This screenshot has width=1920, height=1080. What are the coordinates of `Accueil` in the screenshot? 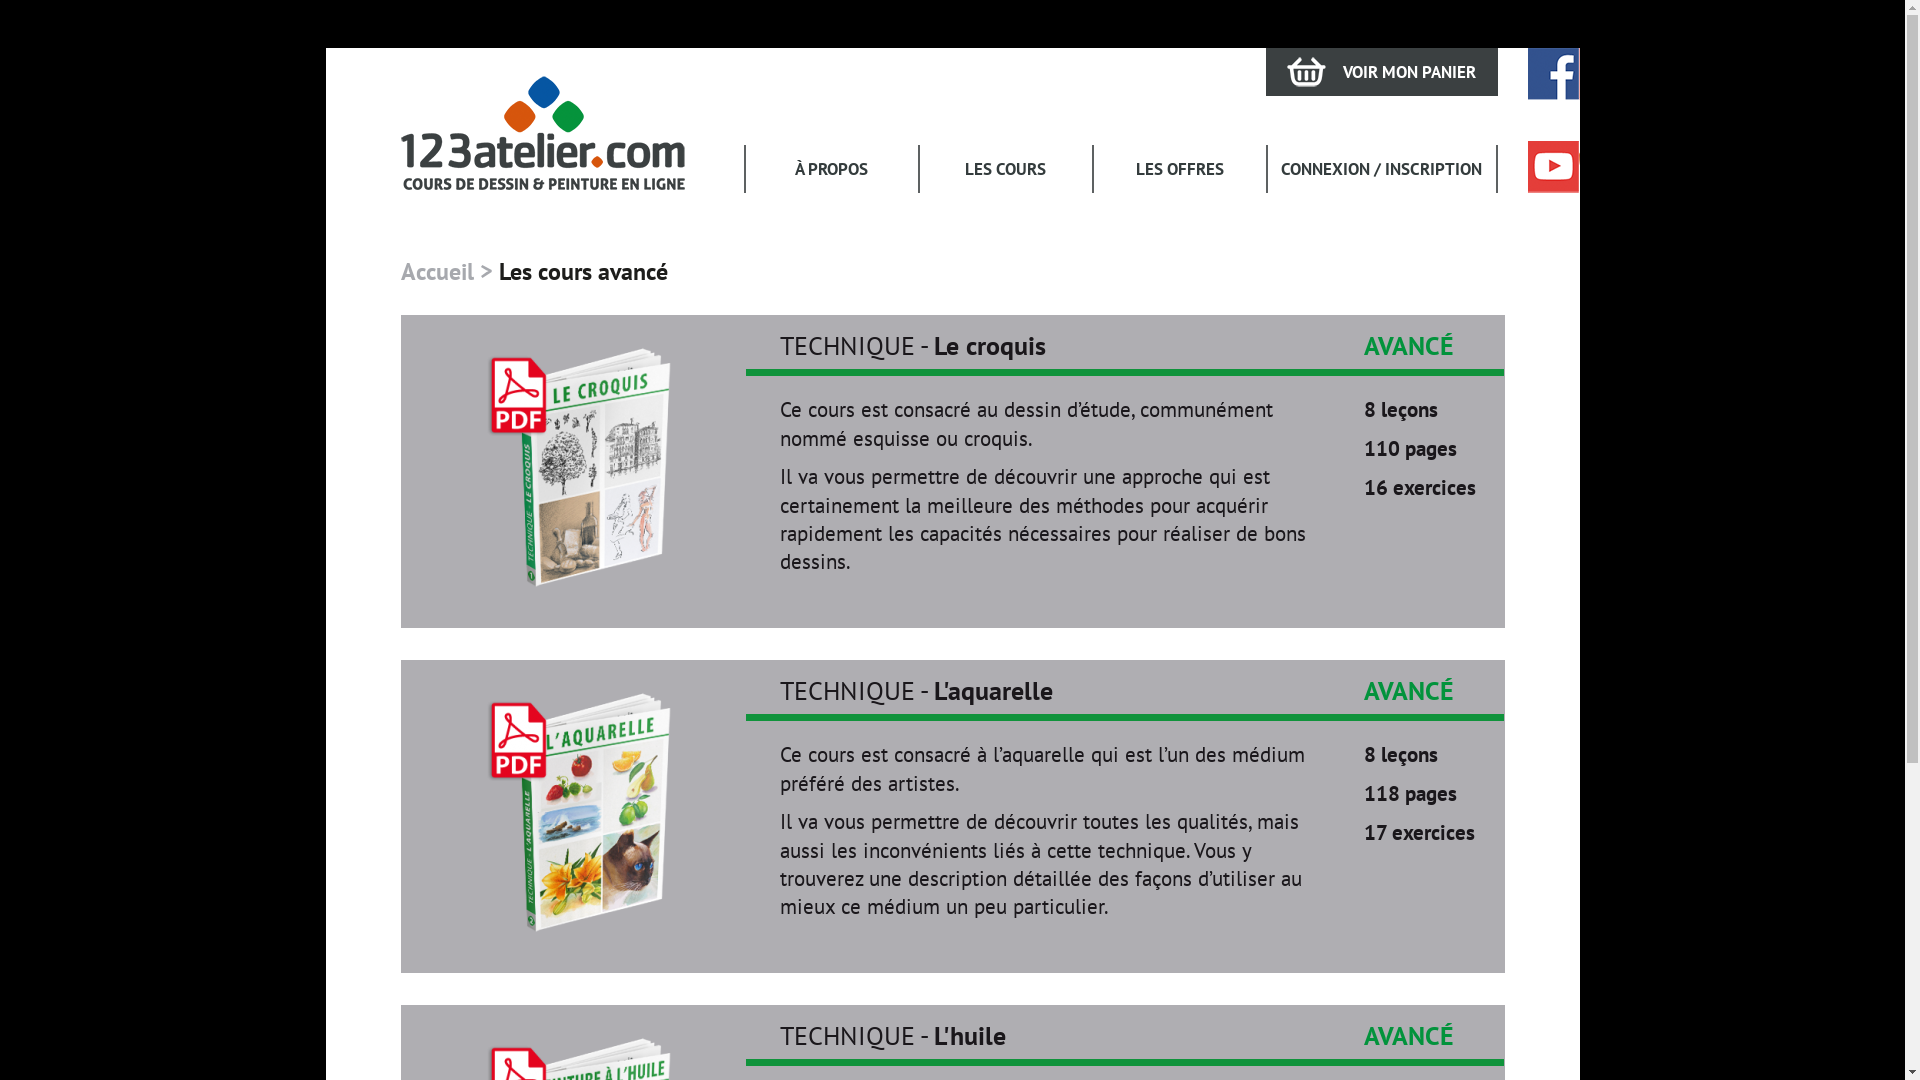 It's located at (436, 272).